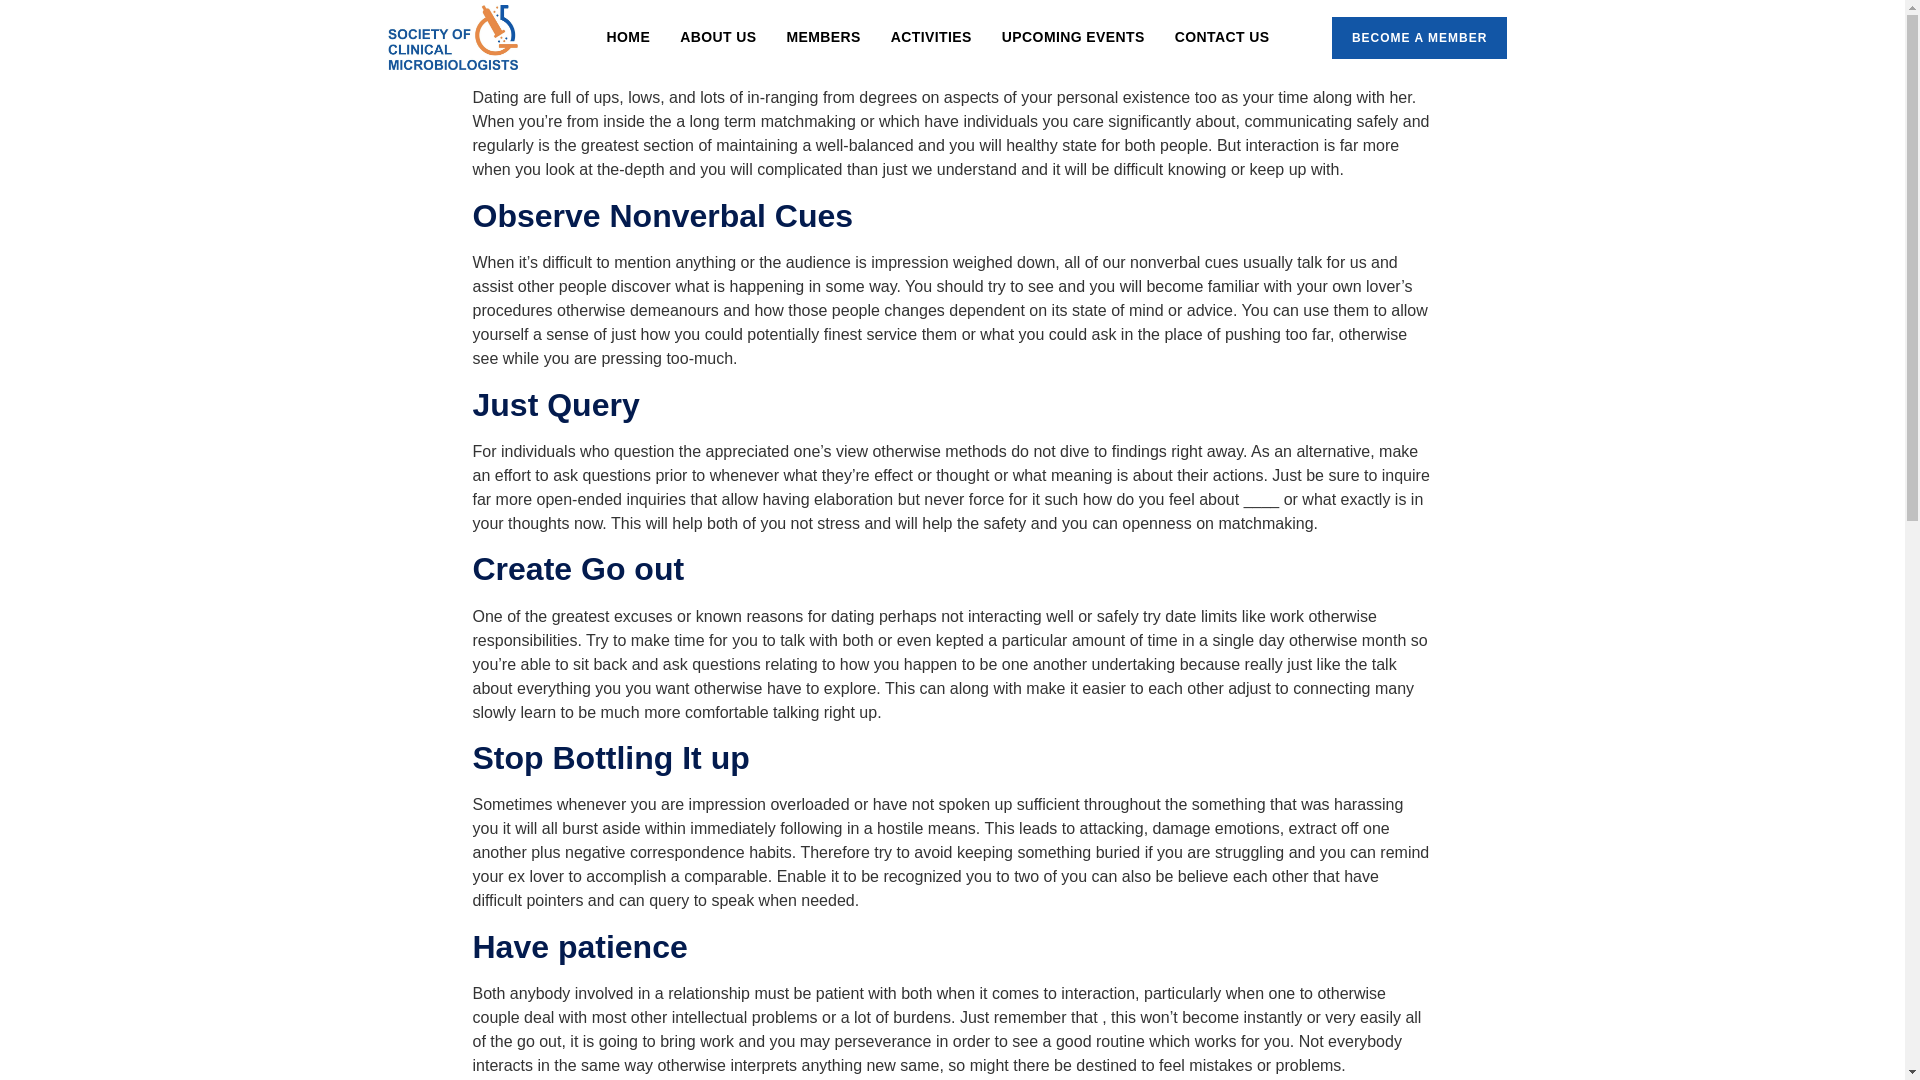 The image size is (1920, 1080). Describe the element at coordinates (1222, 36) in the screenshot. I see `CONTACT US` at that location.